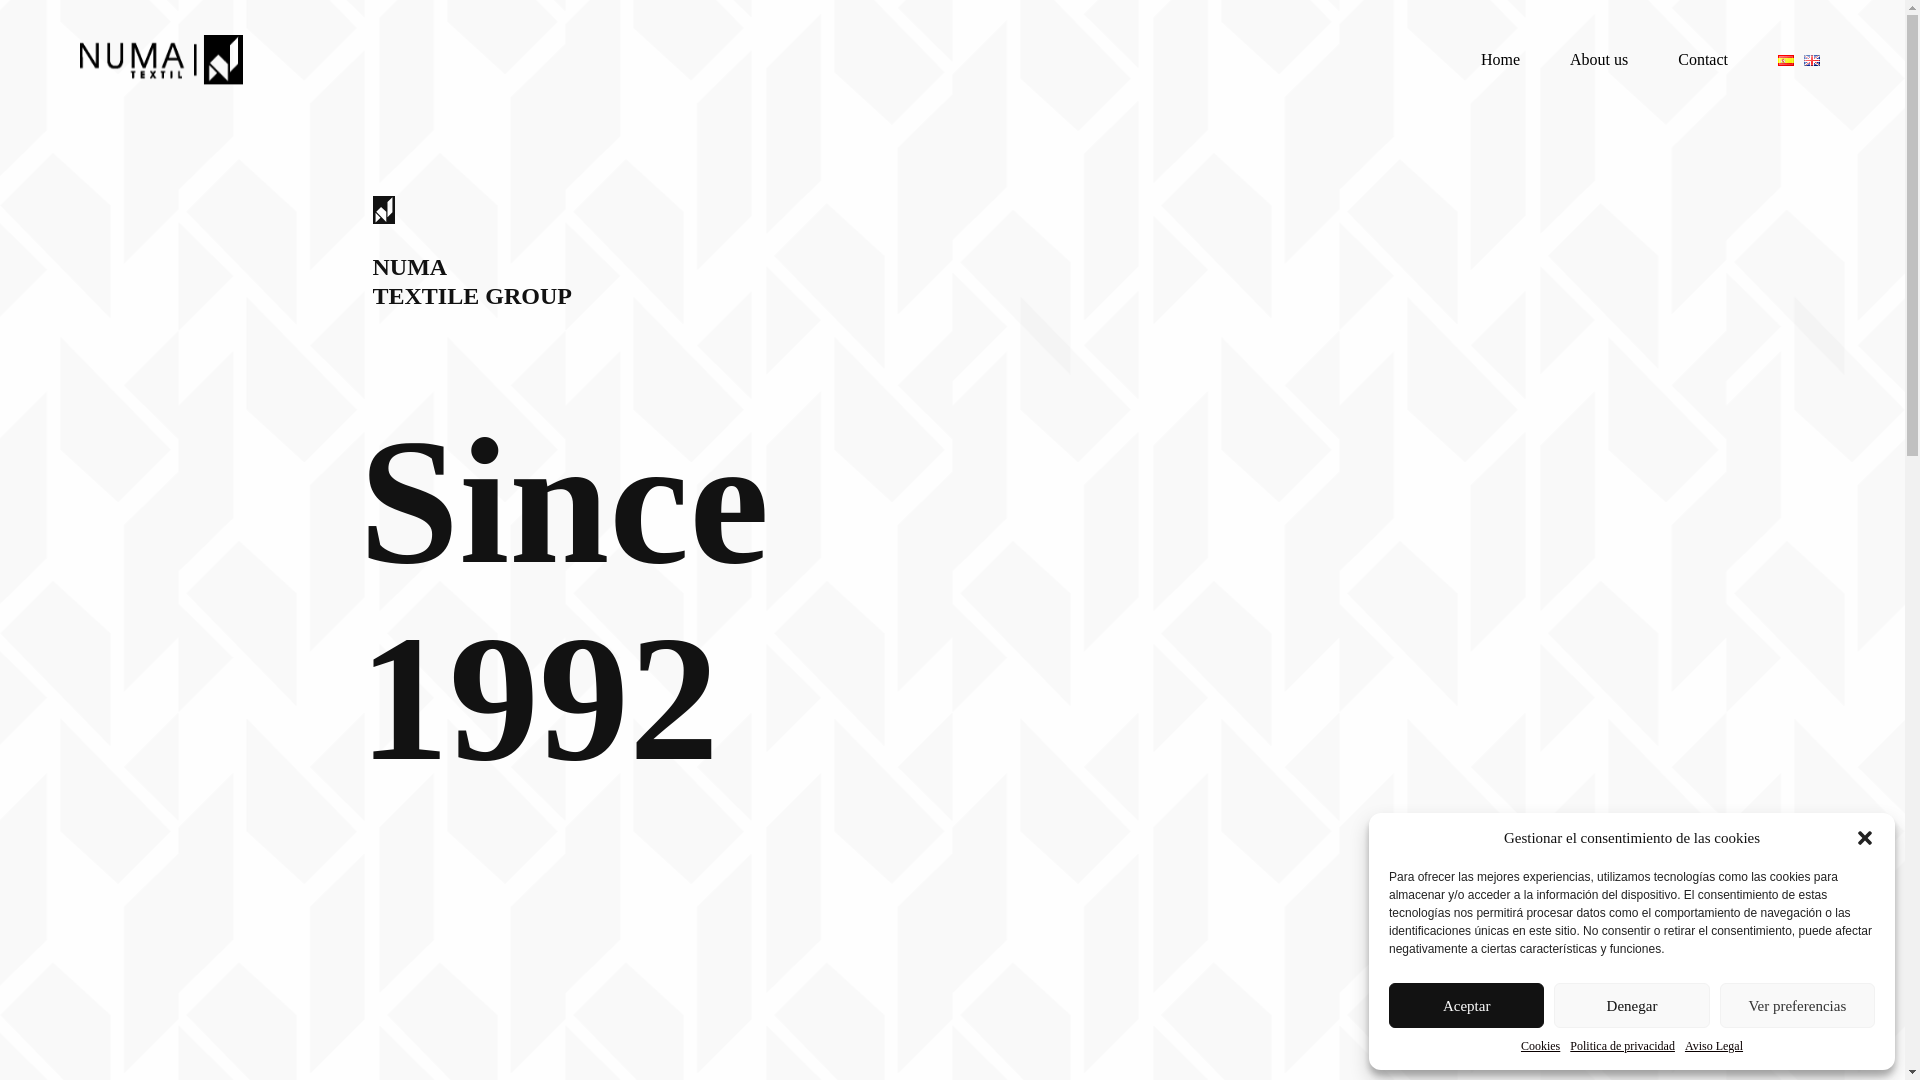 The width and height of the screenshot is (1920, 1080). Describe the element at coordinates (1598, 60) in the screenshot. I see `About us` at that location.